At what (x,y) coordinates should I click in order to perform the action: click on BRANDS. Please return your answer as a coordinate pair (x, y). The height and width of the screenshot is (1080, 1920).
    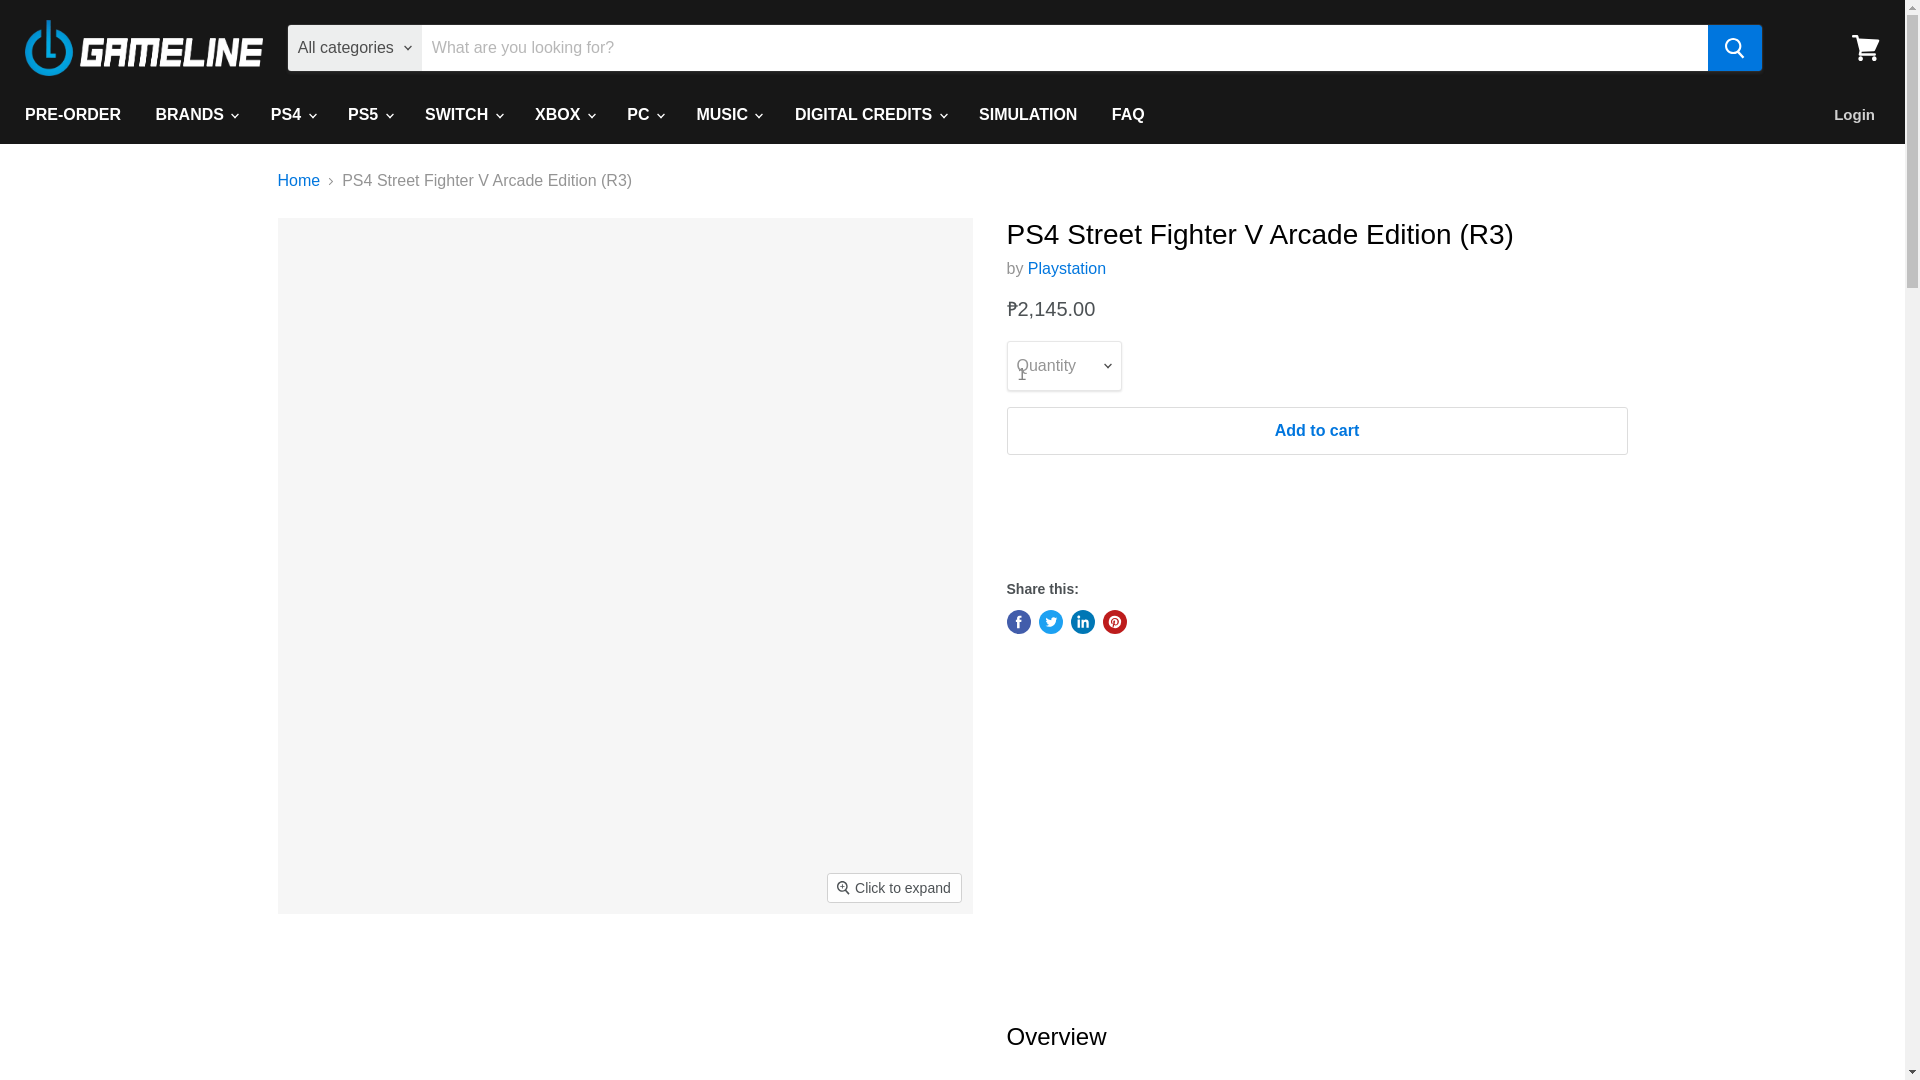
    Looking at the image, I should click on (196, 114).